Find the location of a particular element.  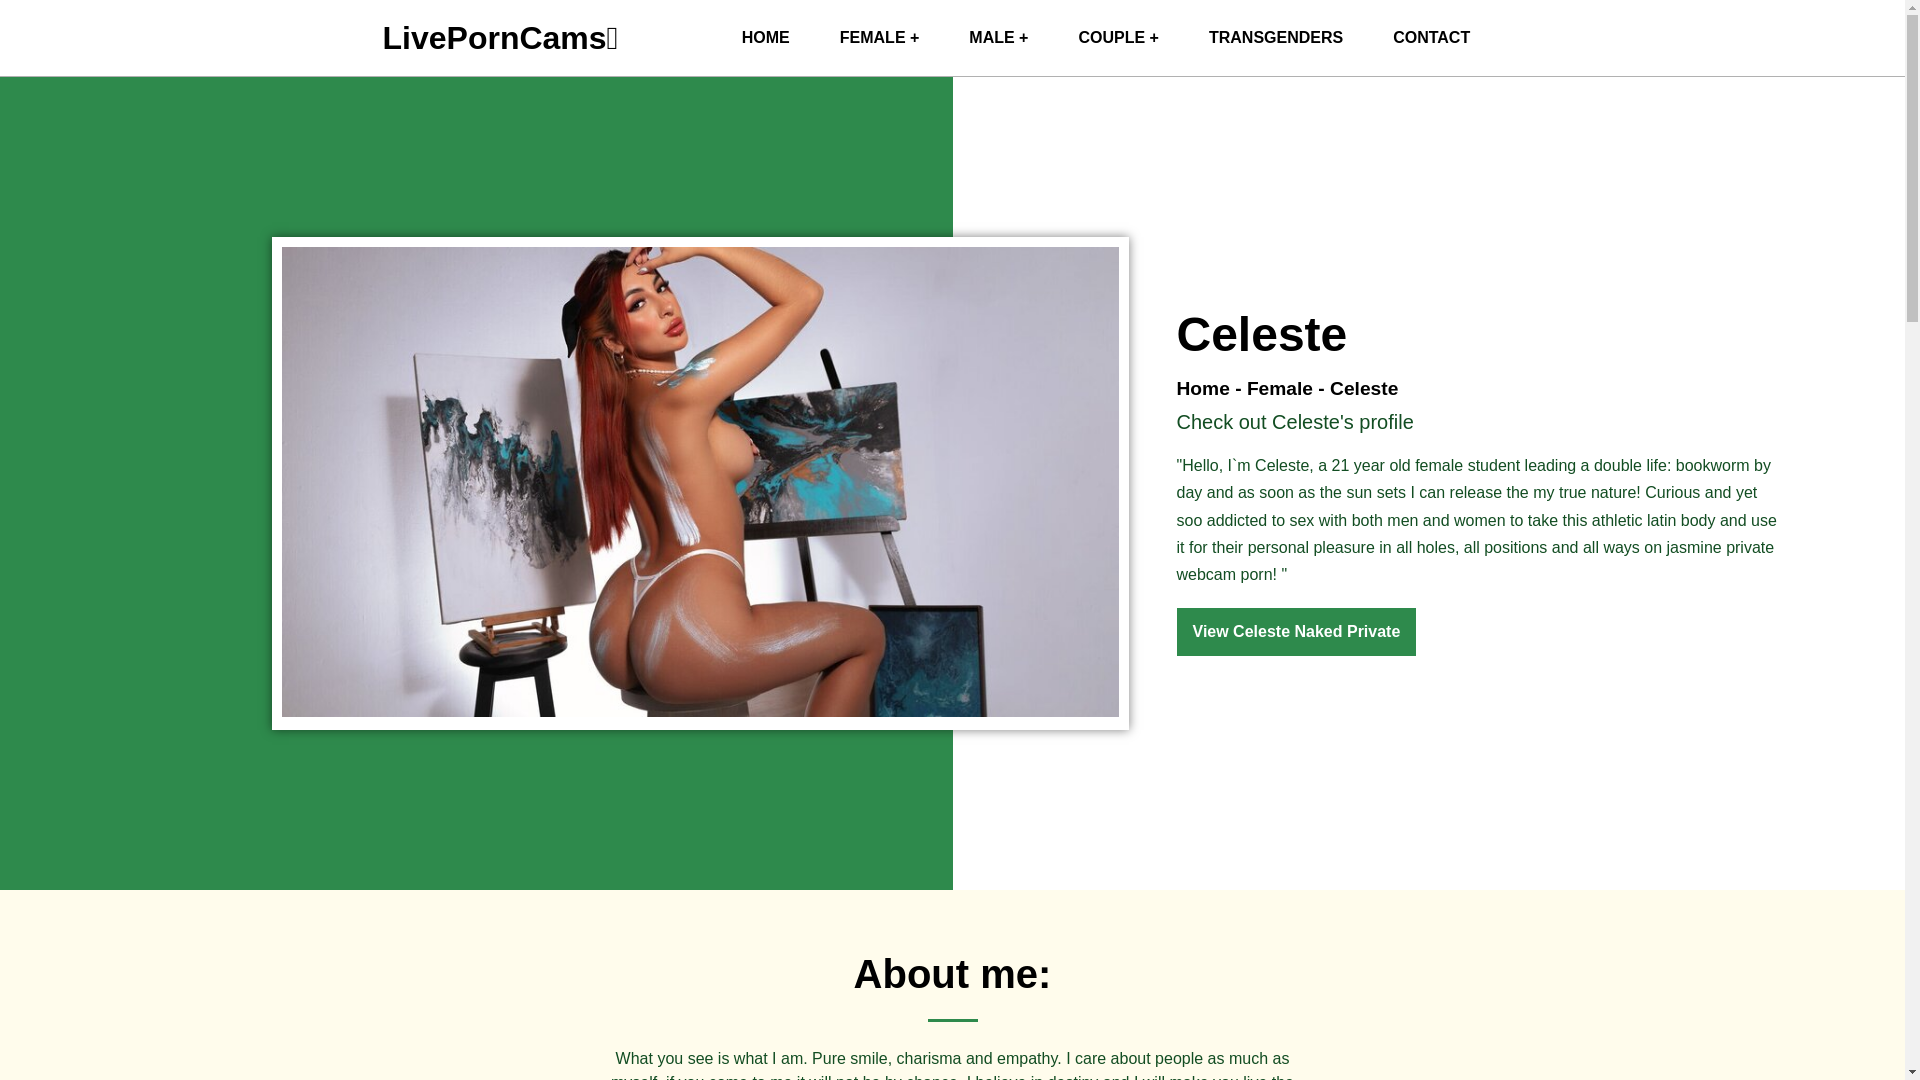

LivePornCams? is located at coordinates (500, 38).